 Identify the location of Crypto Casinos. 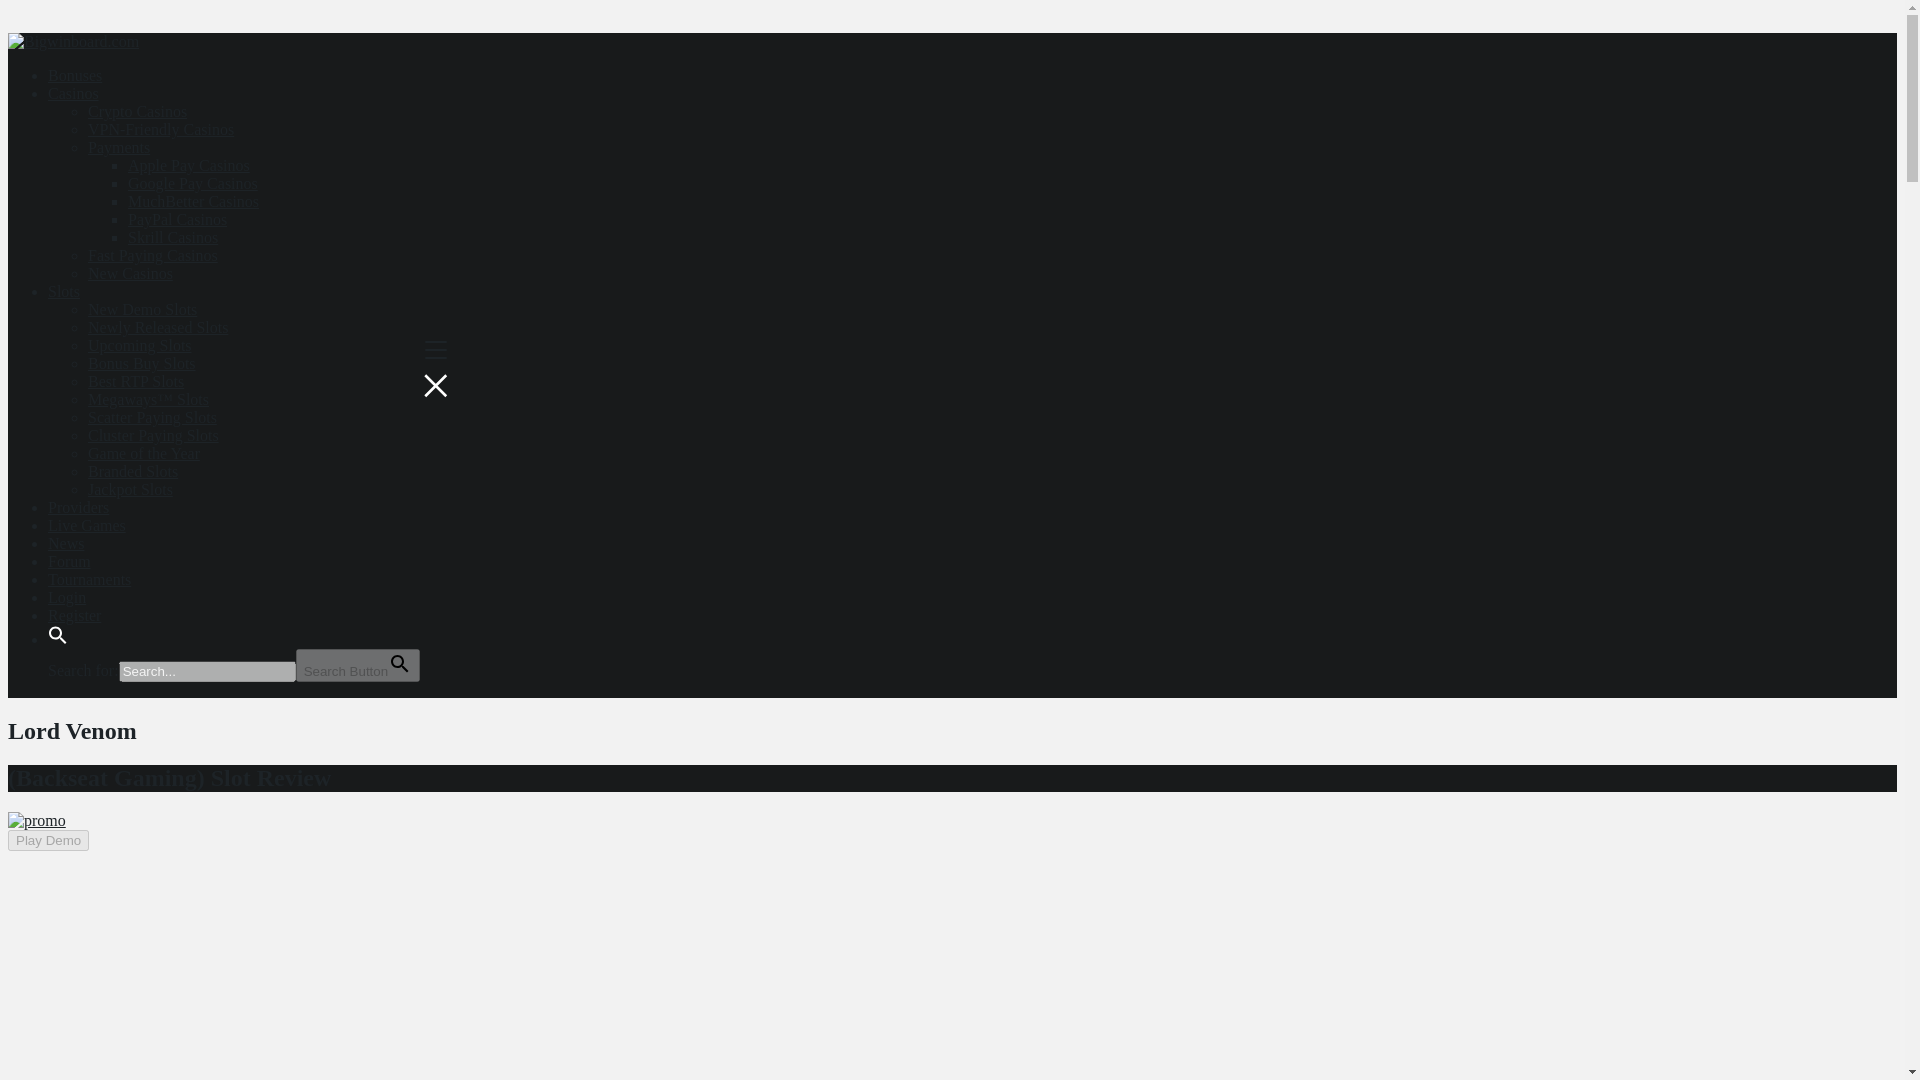
(137, 110).